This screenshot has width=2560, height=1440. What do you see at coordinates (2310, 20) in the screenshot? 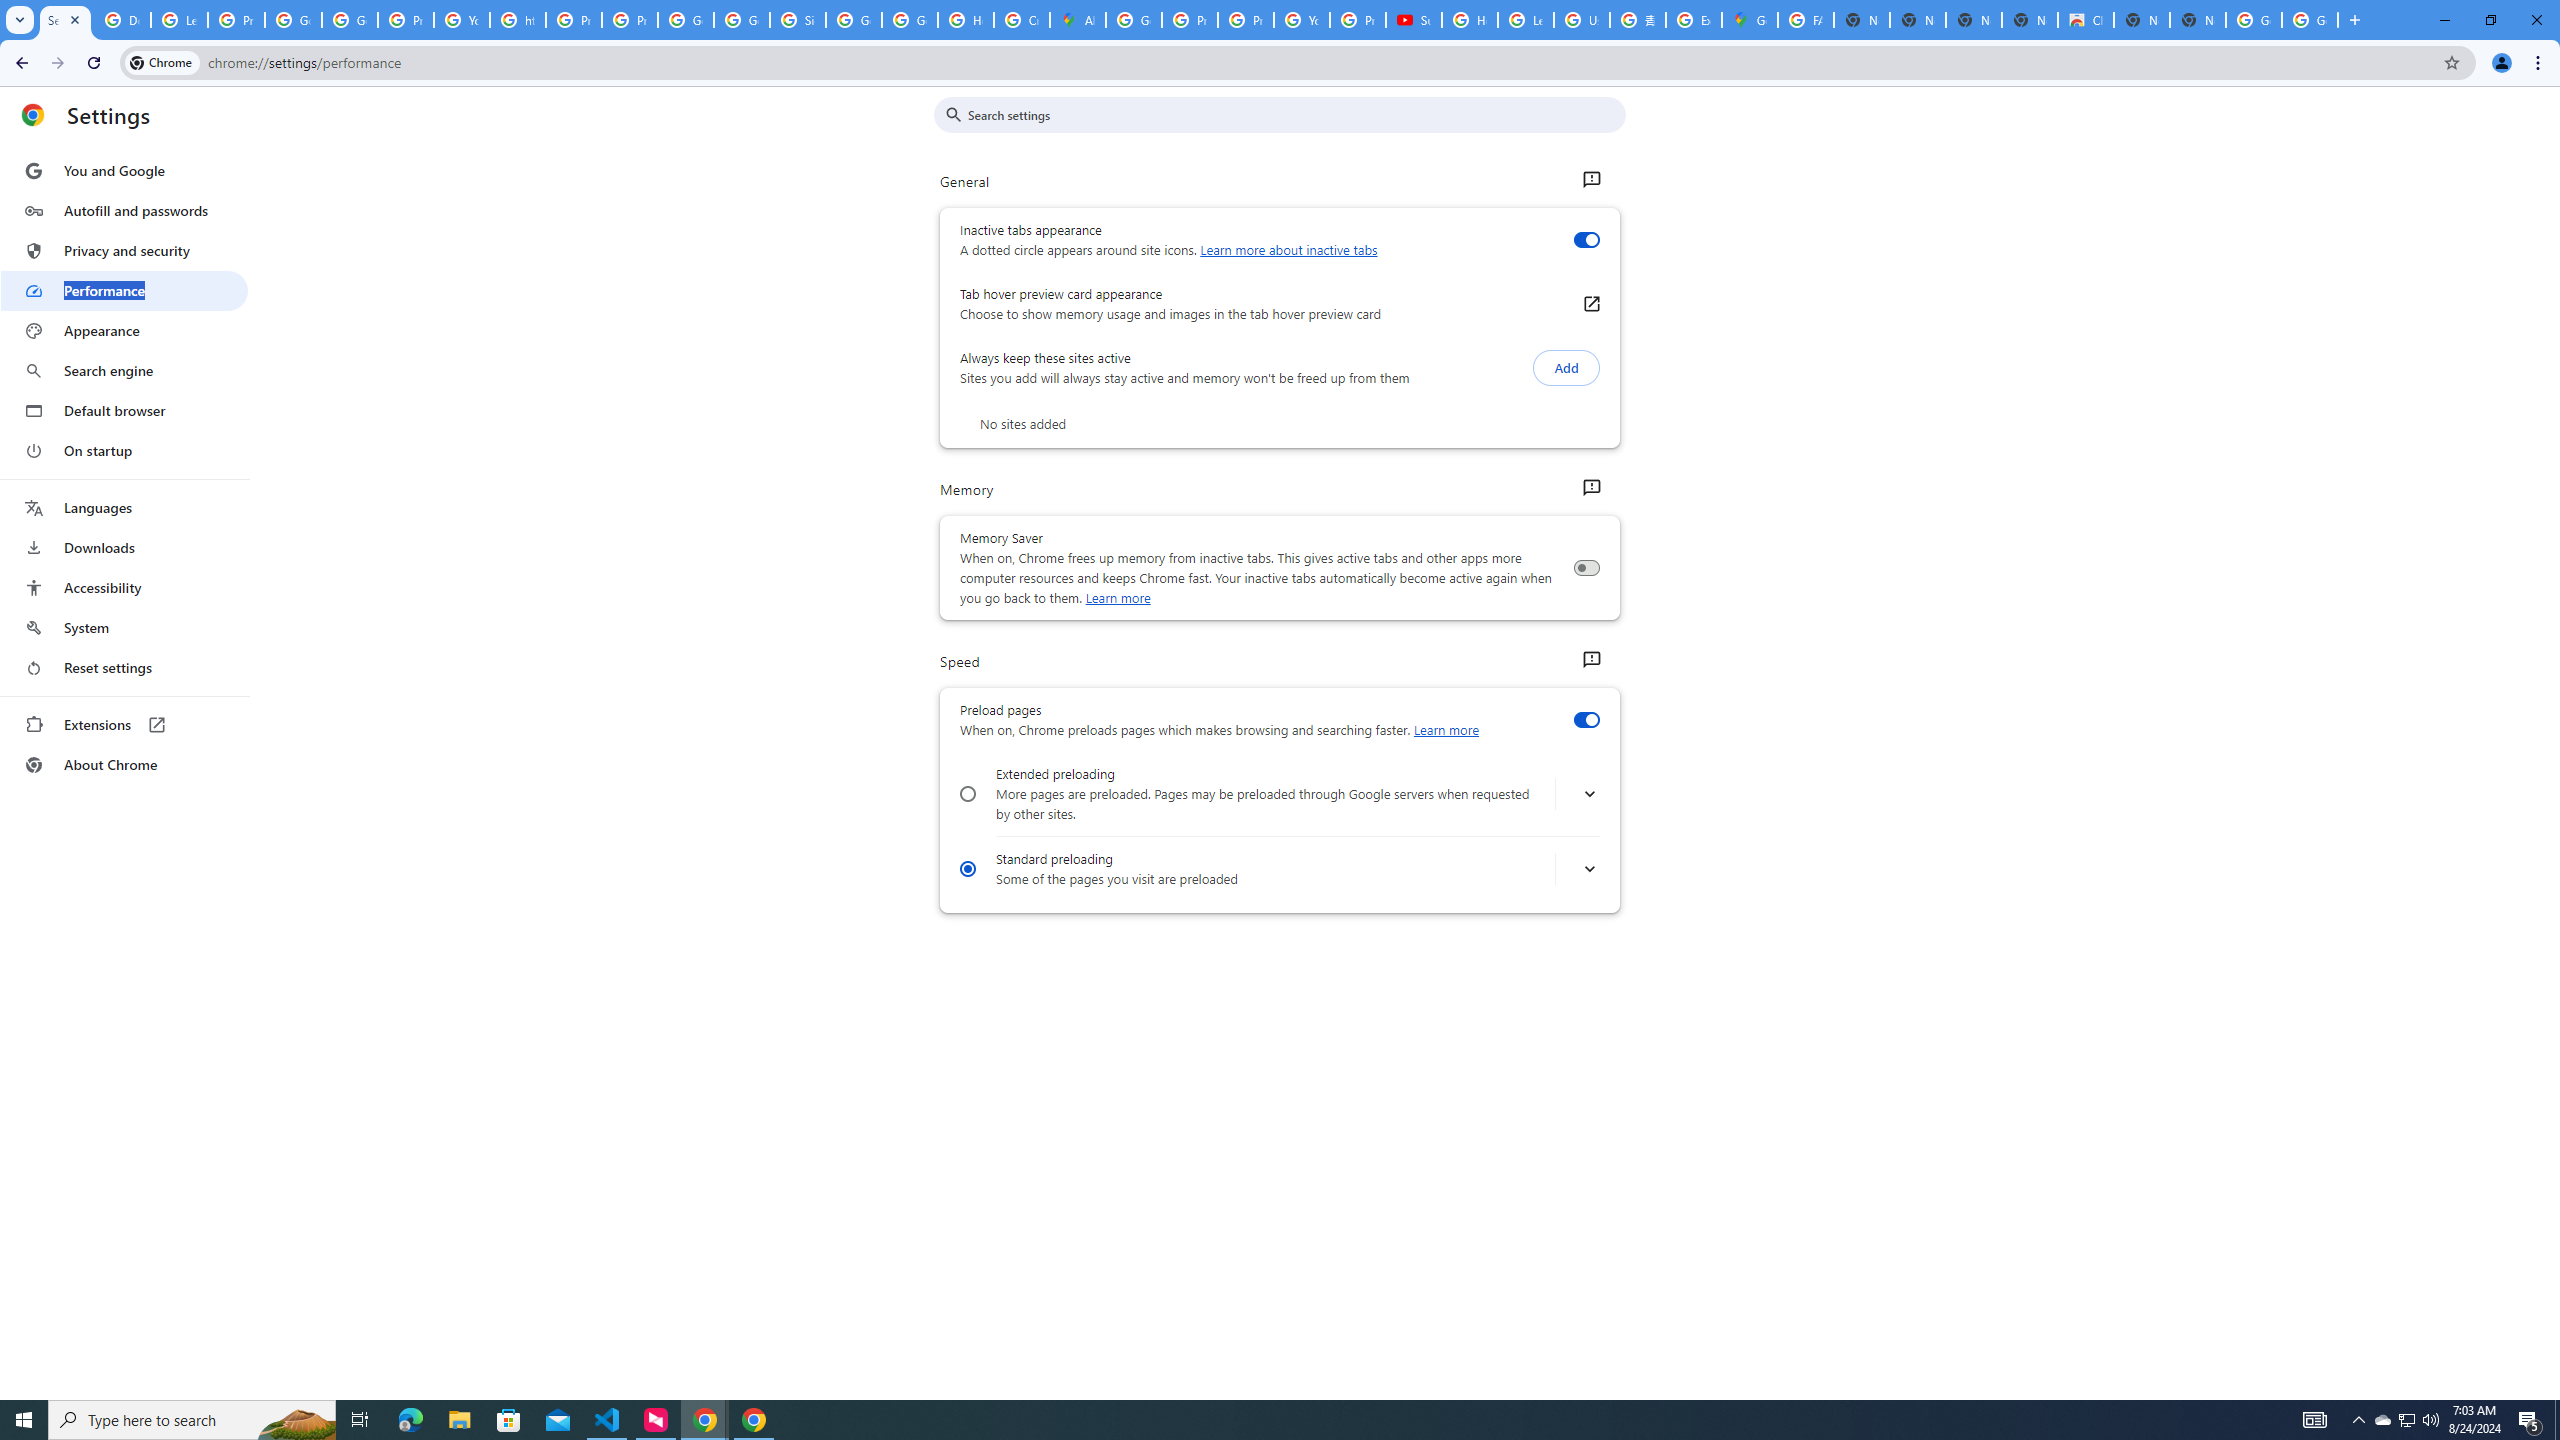
I see `Google Images` at bounding box center [2310, 20].